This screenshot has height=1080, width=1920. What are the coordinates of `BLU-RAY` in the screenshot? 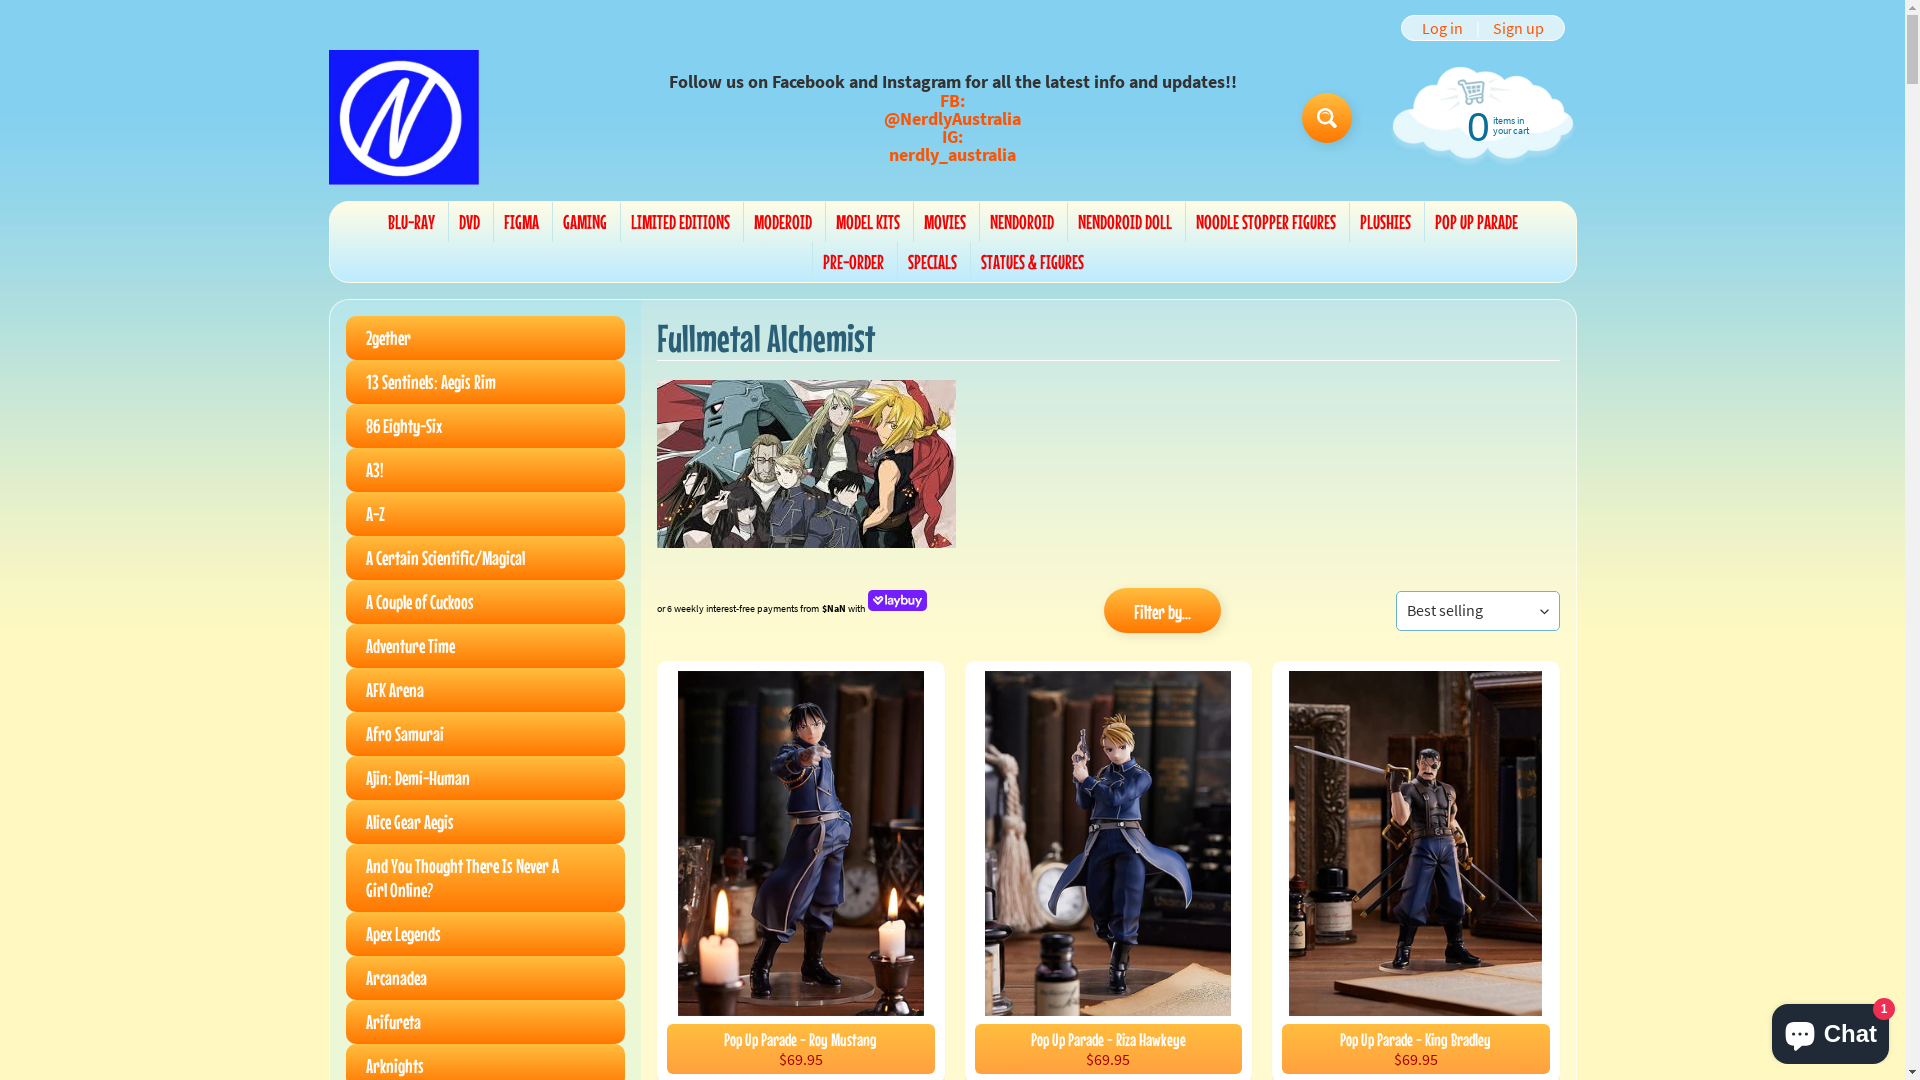 It's located at (412, 222).